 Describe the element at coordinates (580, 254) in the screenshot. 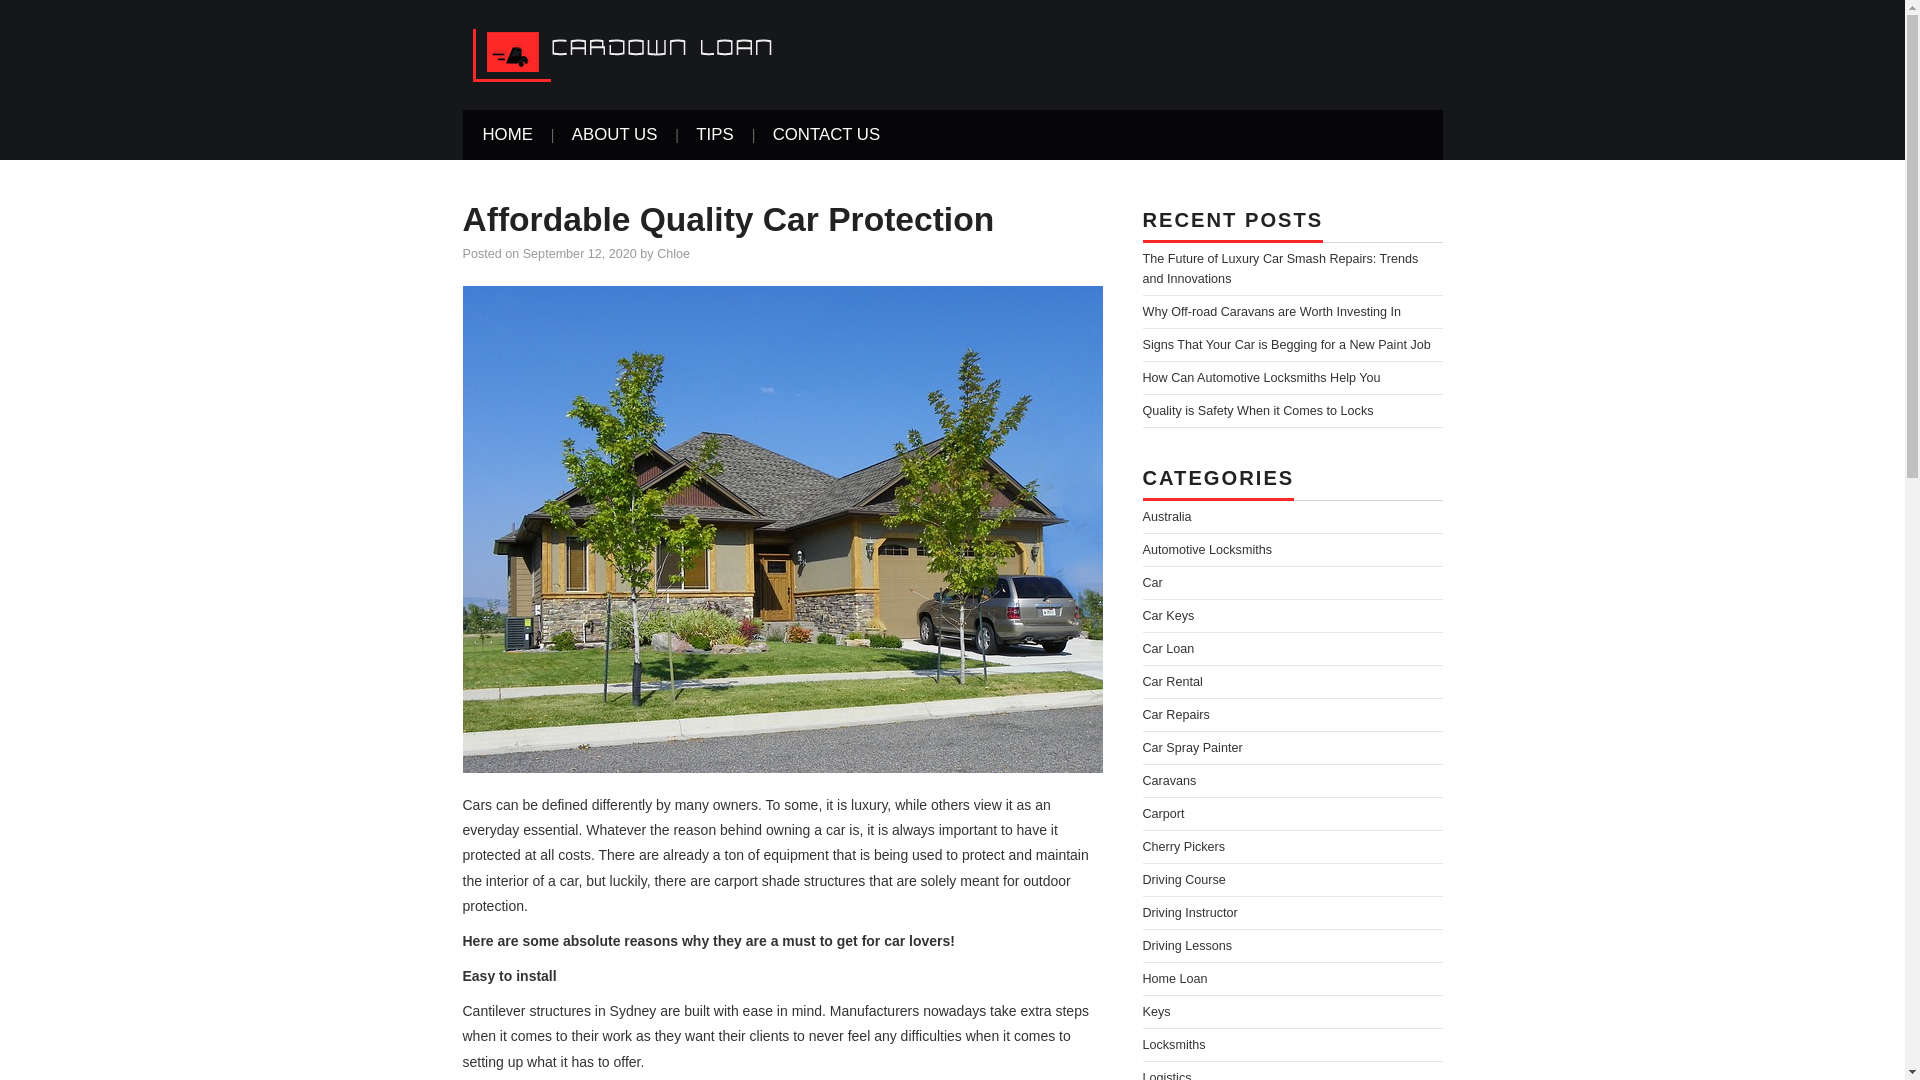

I see `3:04 am` at that location.